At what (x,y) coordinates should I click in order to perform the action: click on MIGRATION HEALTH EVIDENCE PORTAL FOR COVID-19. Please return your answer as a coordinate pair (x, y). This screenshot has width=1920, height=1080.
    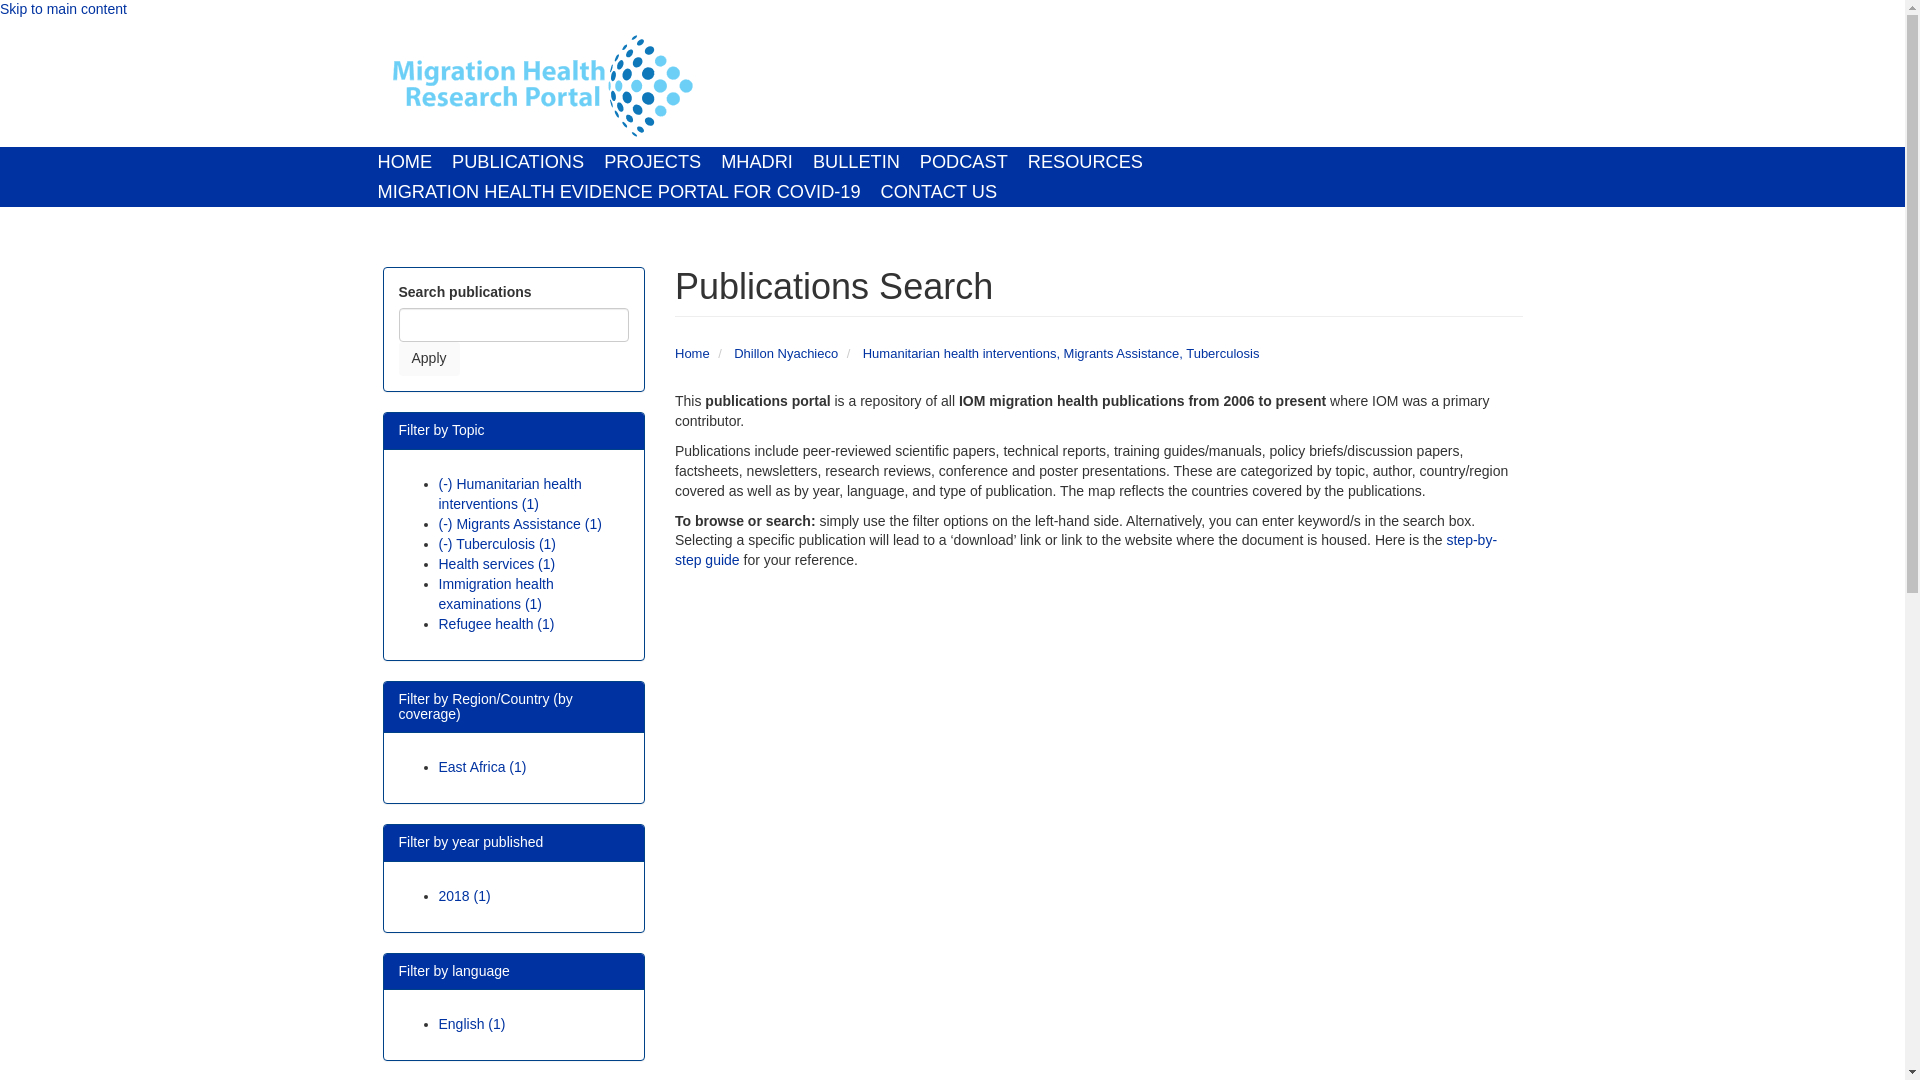
    Looking at the image, I should click on (620, 192).